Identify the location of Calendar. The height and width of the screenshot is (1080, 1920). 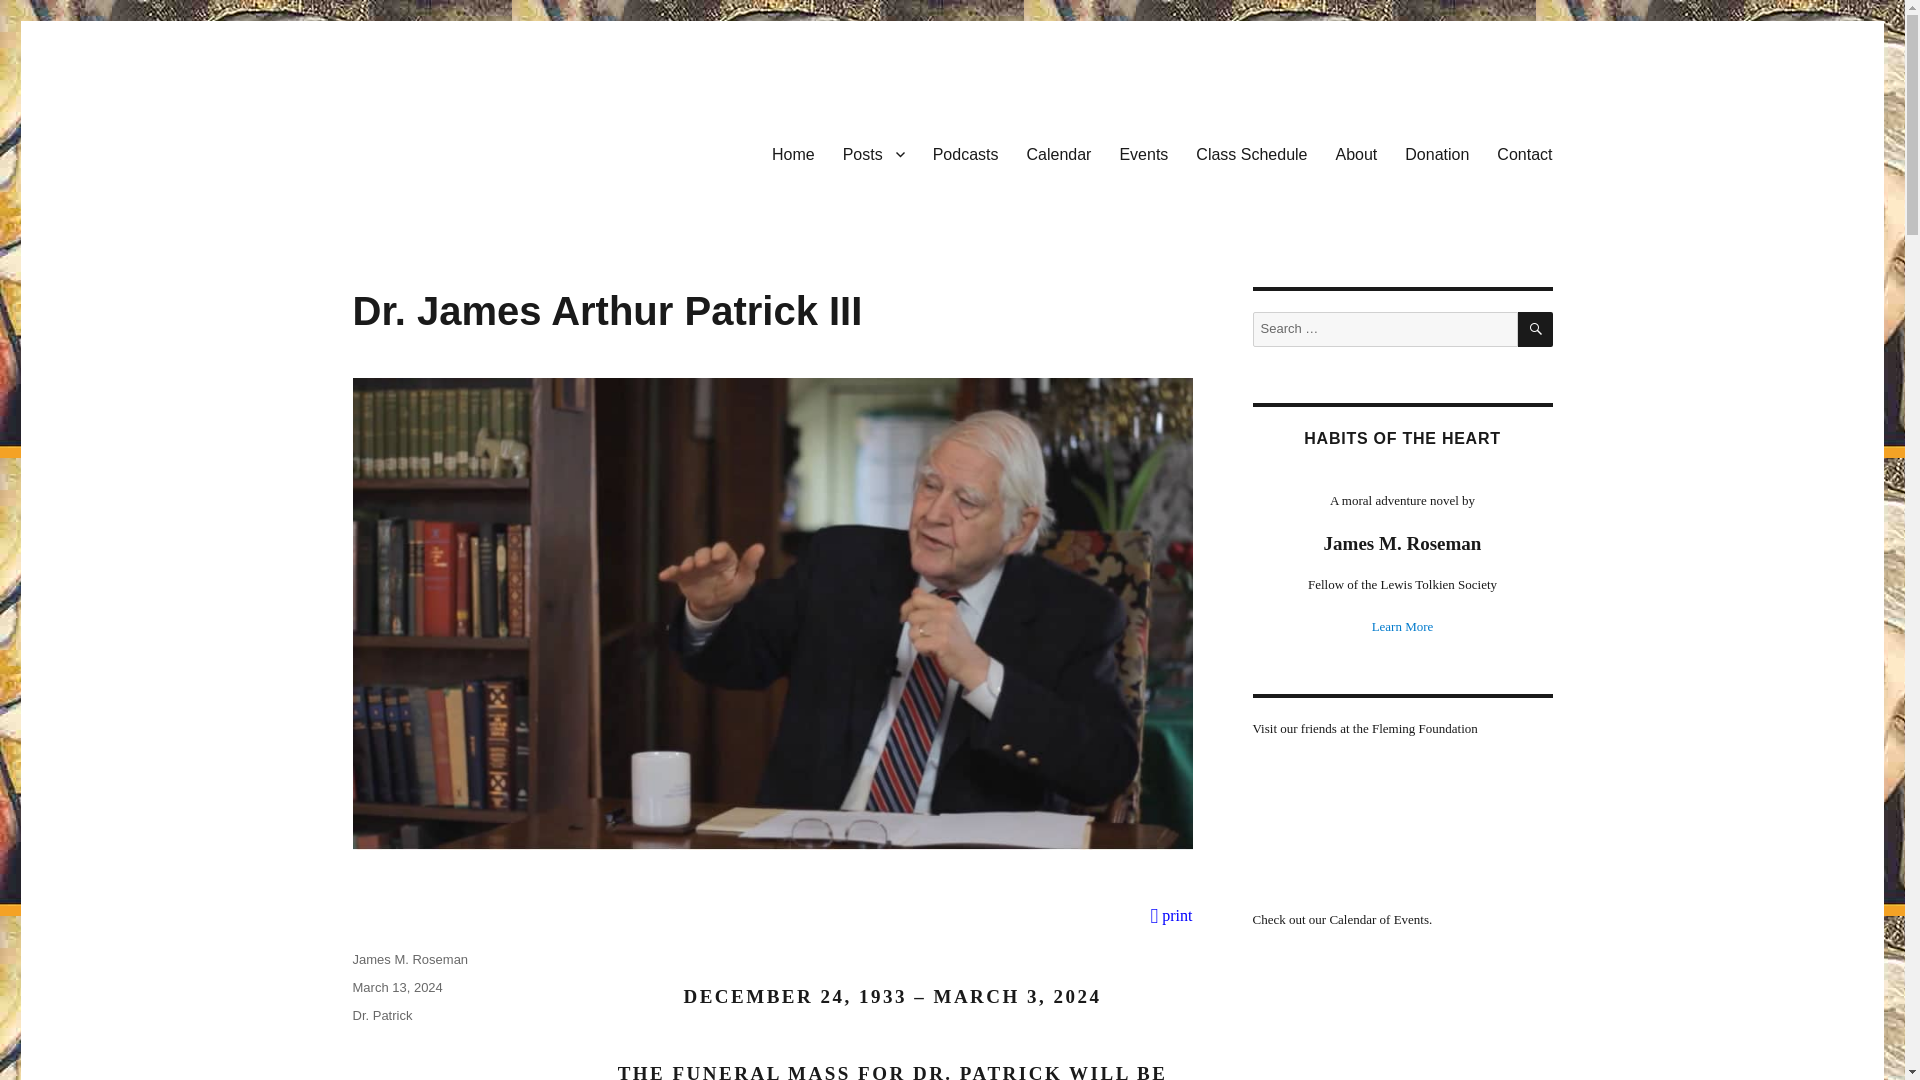
(1058, 153).